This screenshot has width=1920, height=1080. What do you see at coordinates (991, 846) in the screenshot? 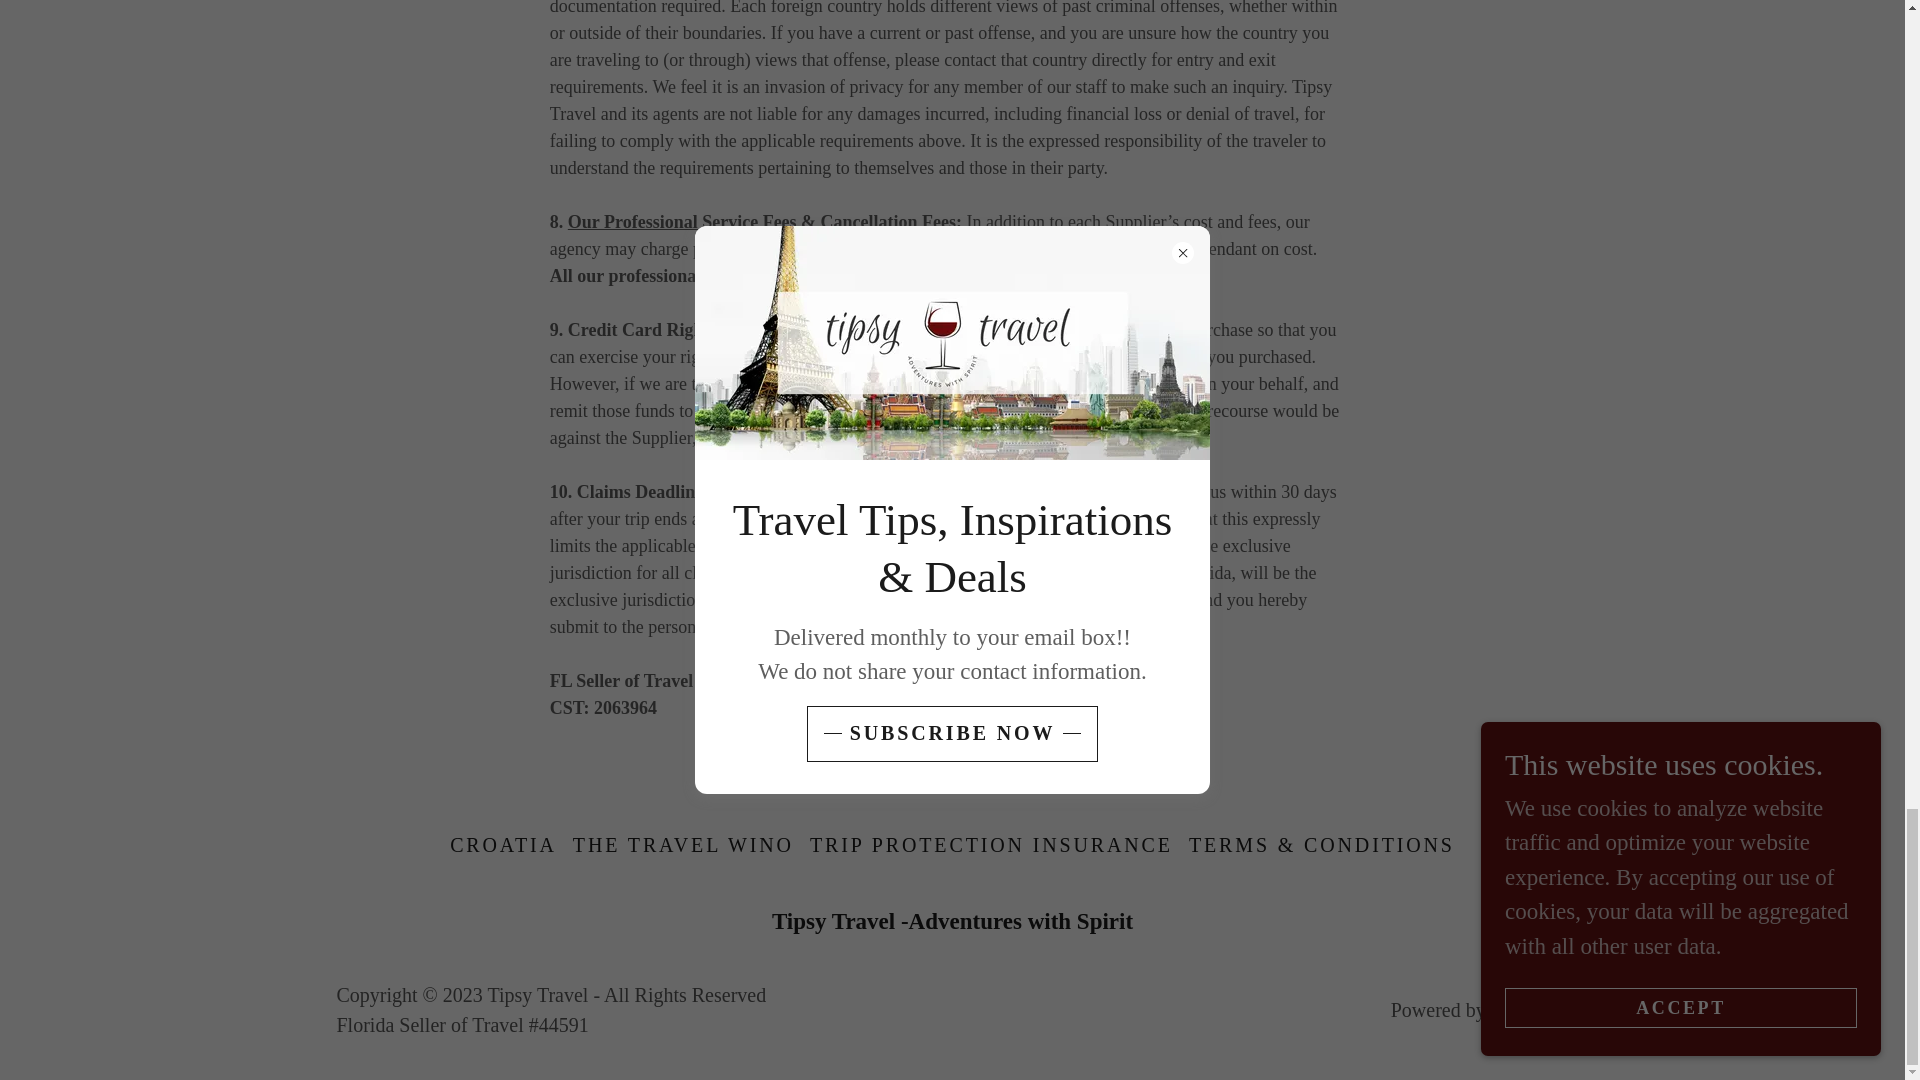
I see `TRIP PROTECTION INSURANCE` at bounding box center [991, 846].